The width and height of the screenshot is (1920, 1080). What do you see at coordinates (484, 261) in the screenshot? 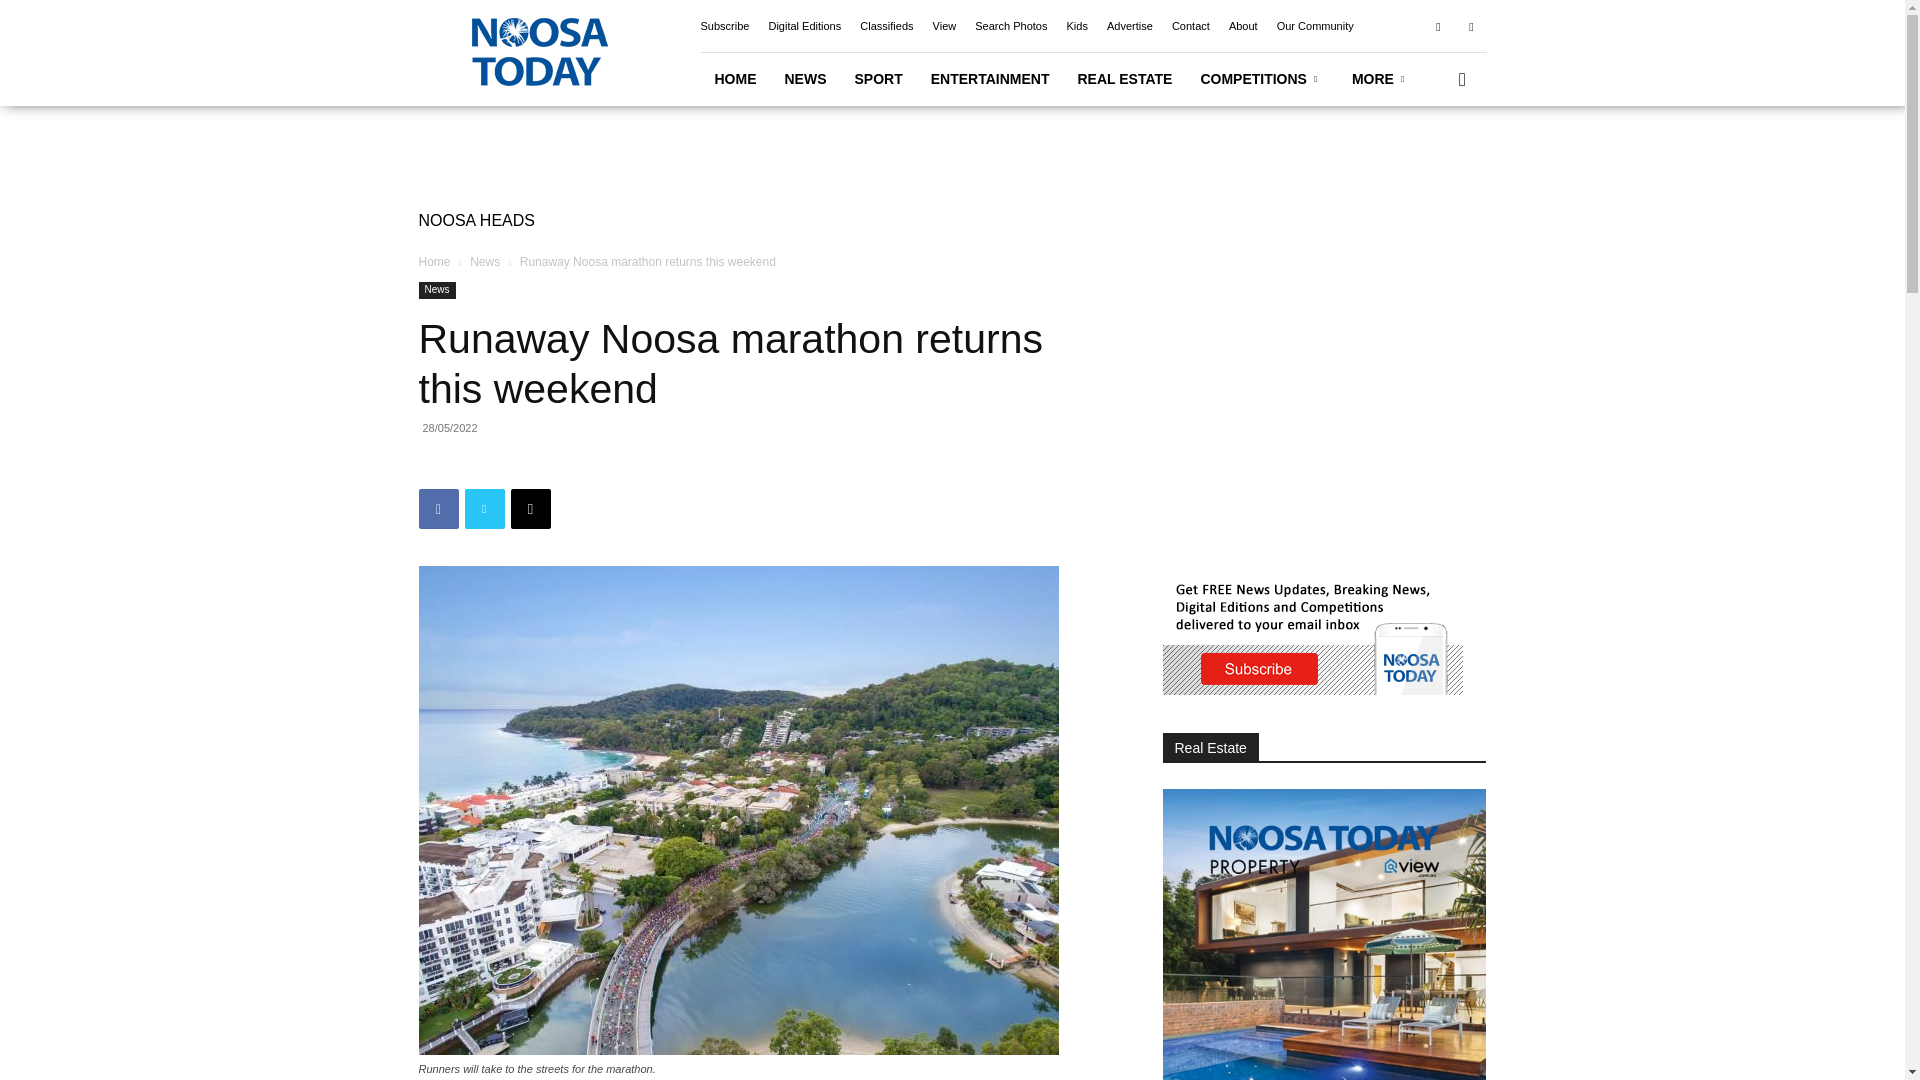
I see `View all posts in News` at bounding box center [484, 261].